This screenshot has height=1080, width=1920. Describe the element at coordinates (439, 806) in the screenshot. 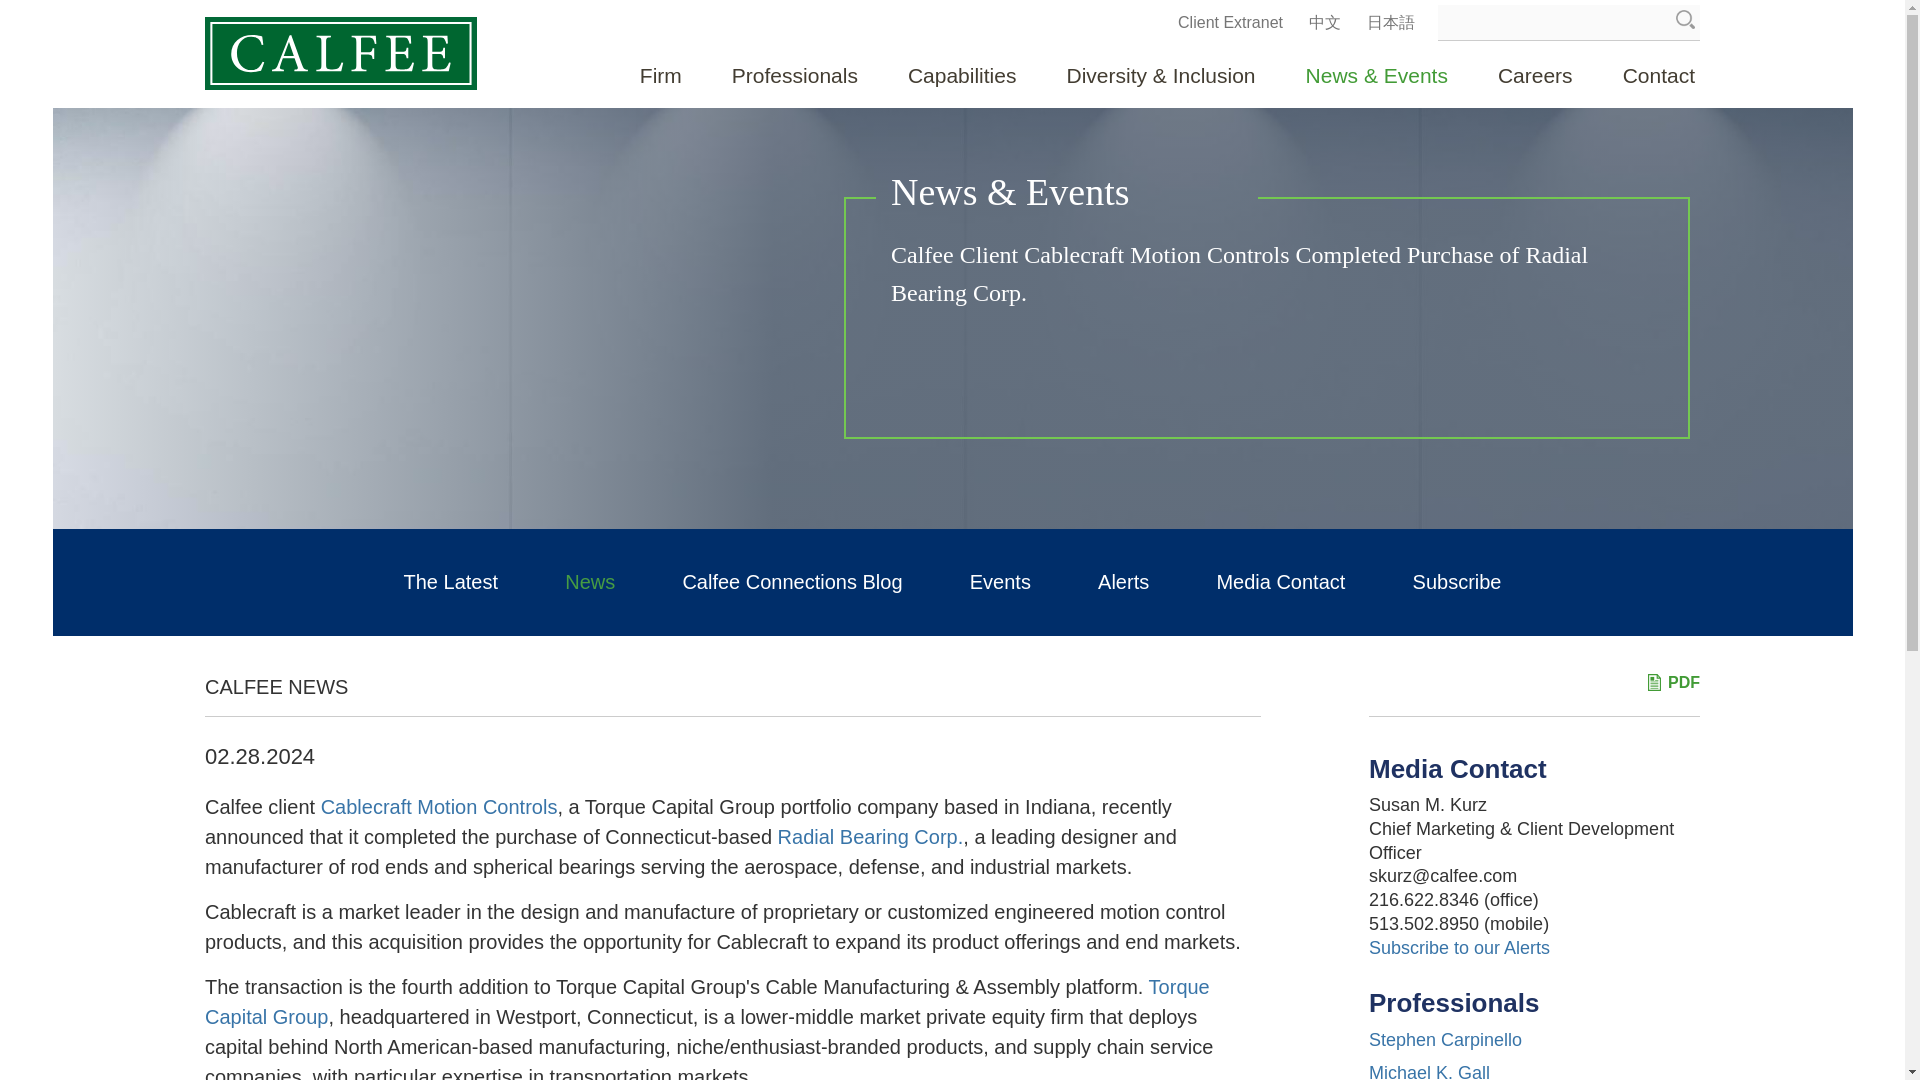

I see `Cablecraft Motion Controls website at cablecraft.com` at that location.